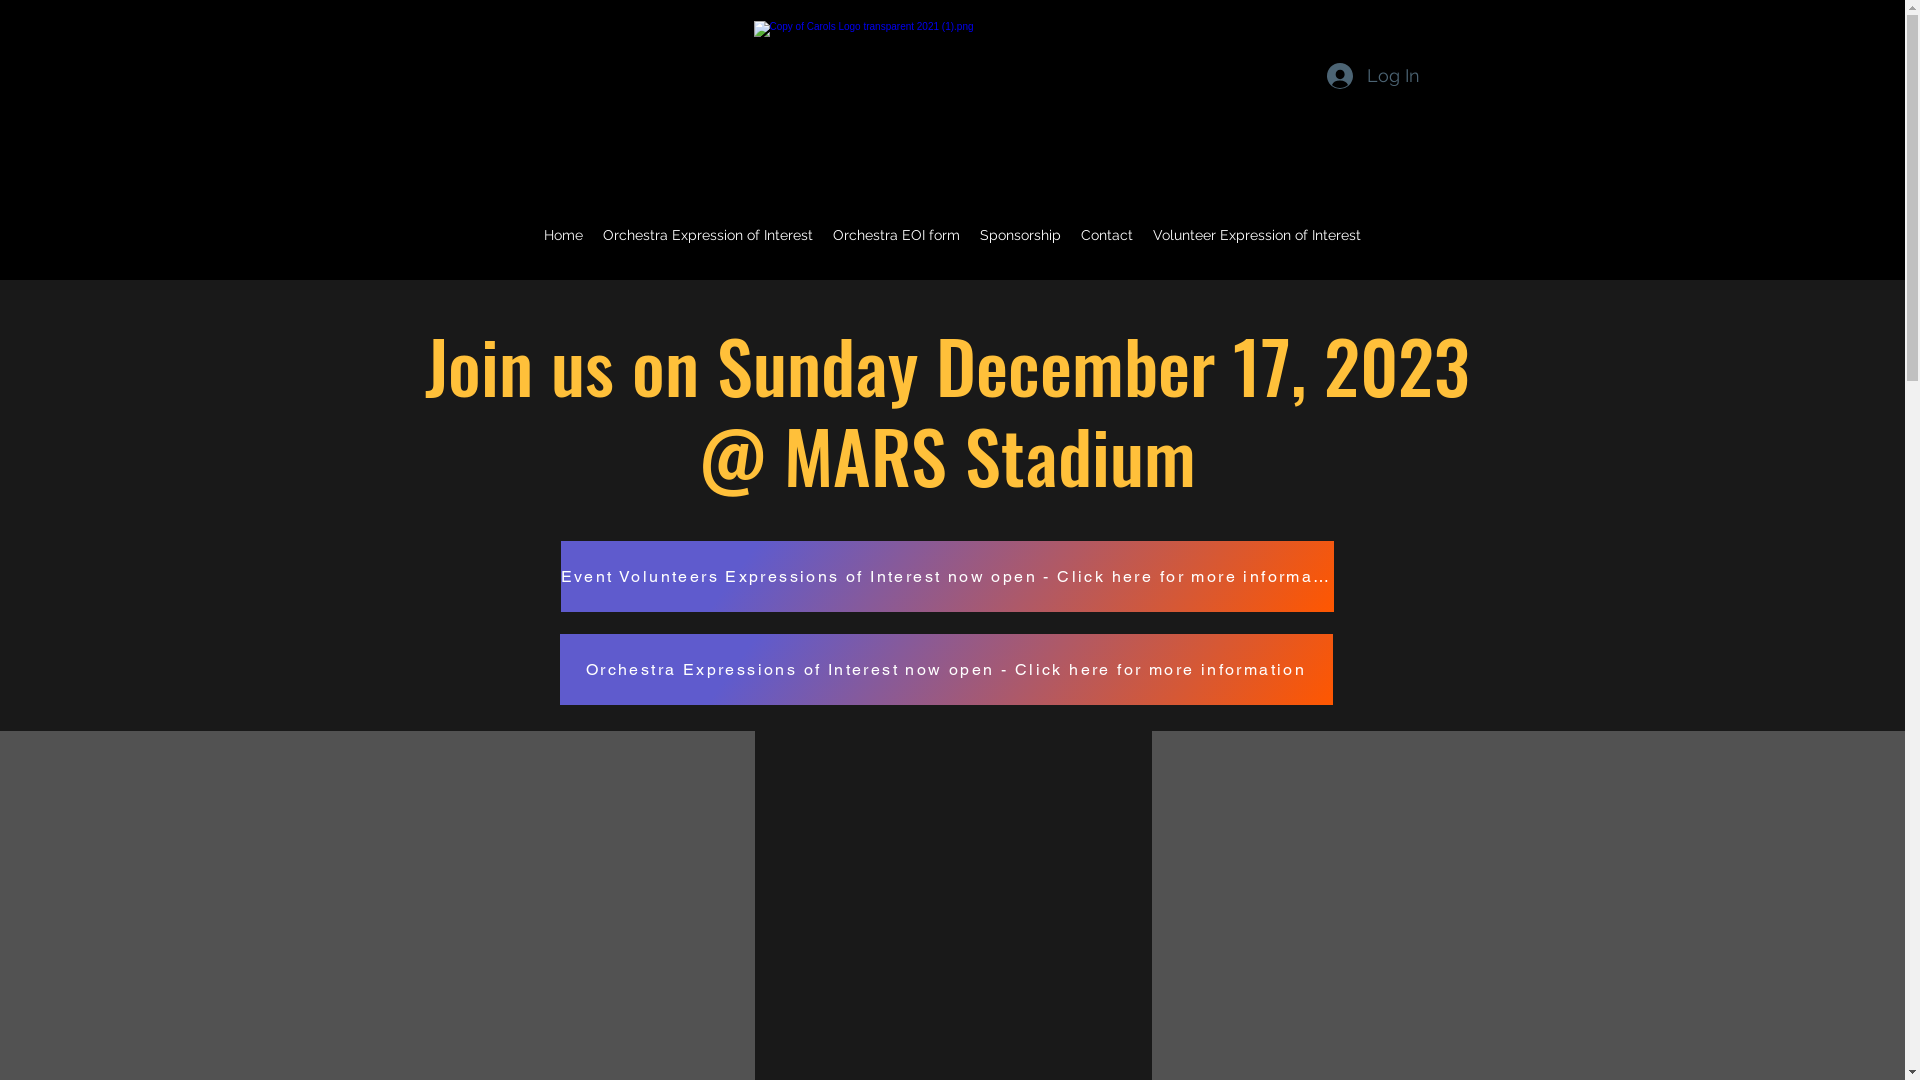  I want to click on Contact, so click(1107, 235).